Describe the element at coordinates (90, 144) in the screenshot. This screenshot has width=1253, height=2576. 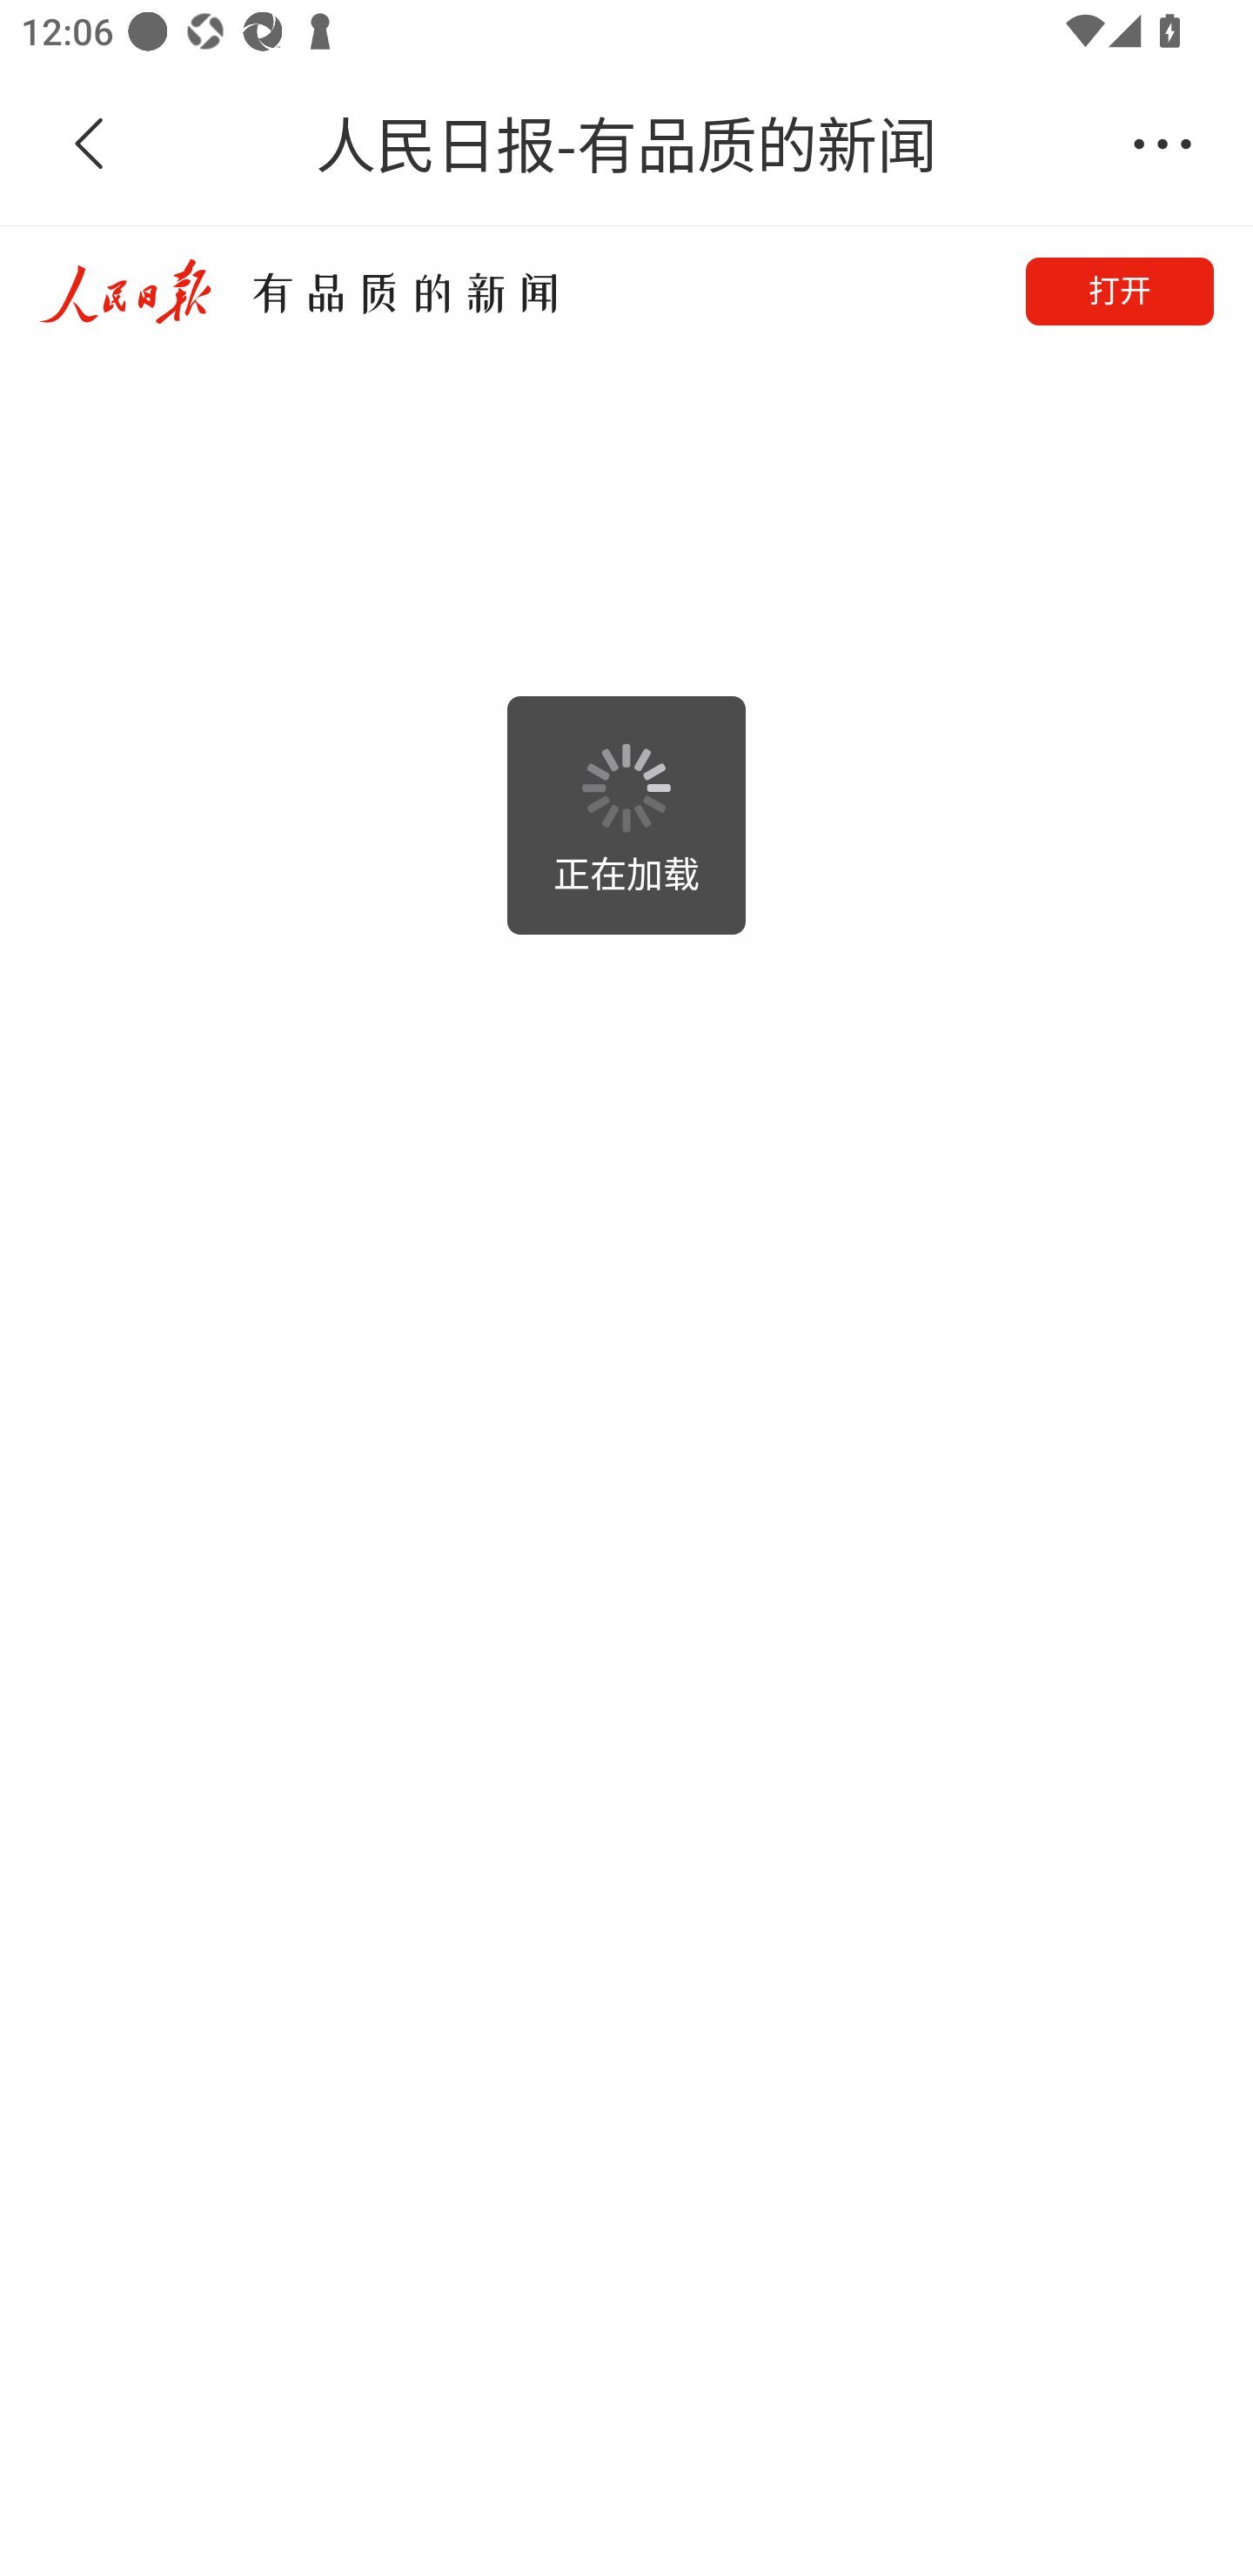
I see ` 返回` at that location.